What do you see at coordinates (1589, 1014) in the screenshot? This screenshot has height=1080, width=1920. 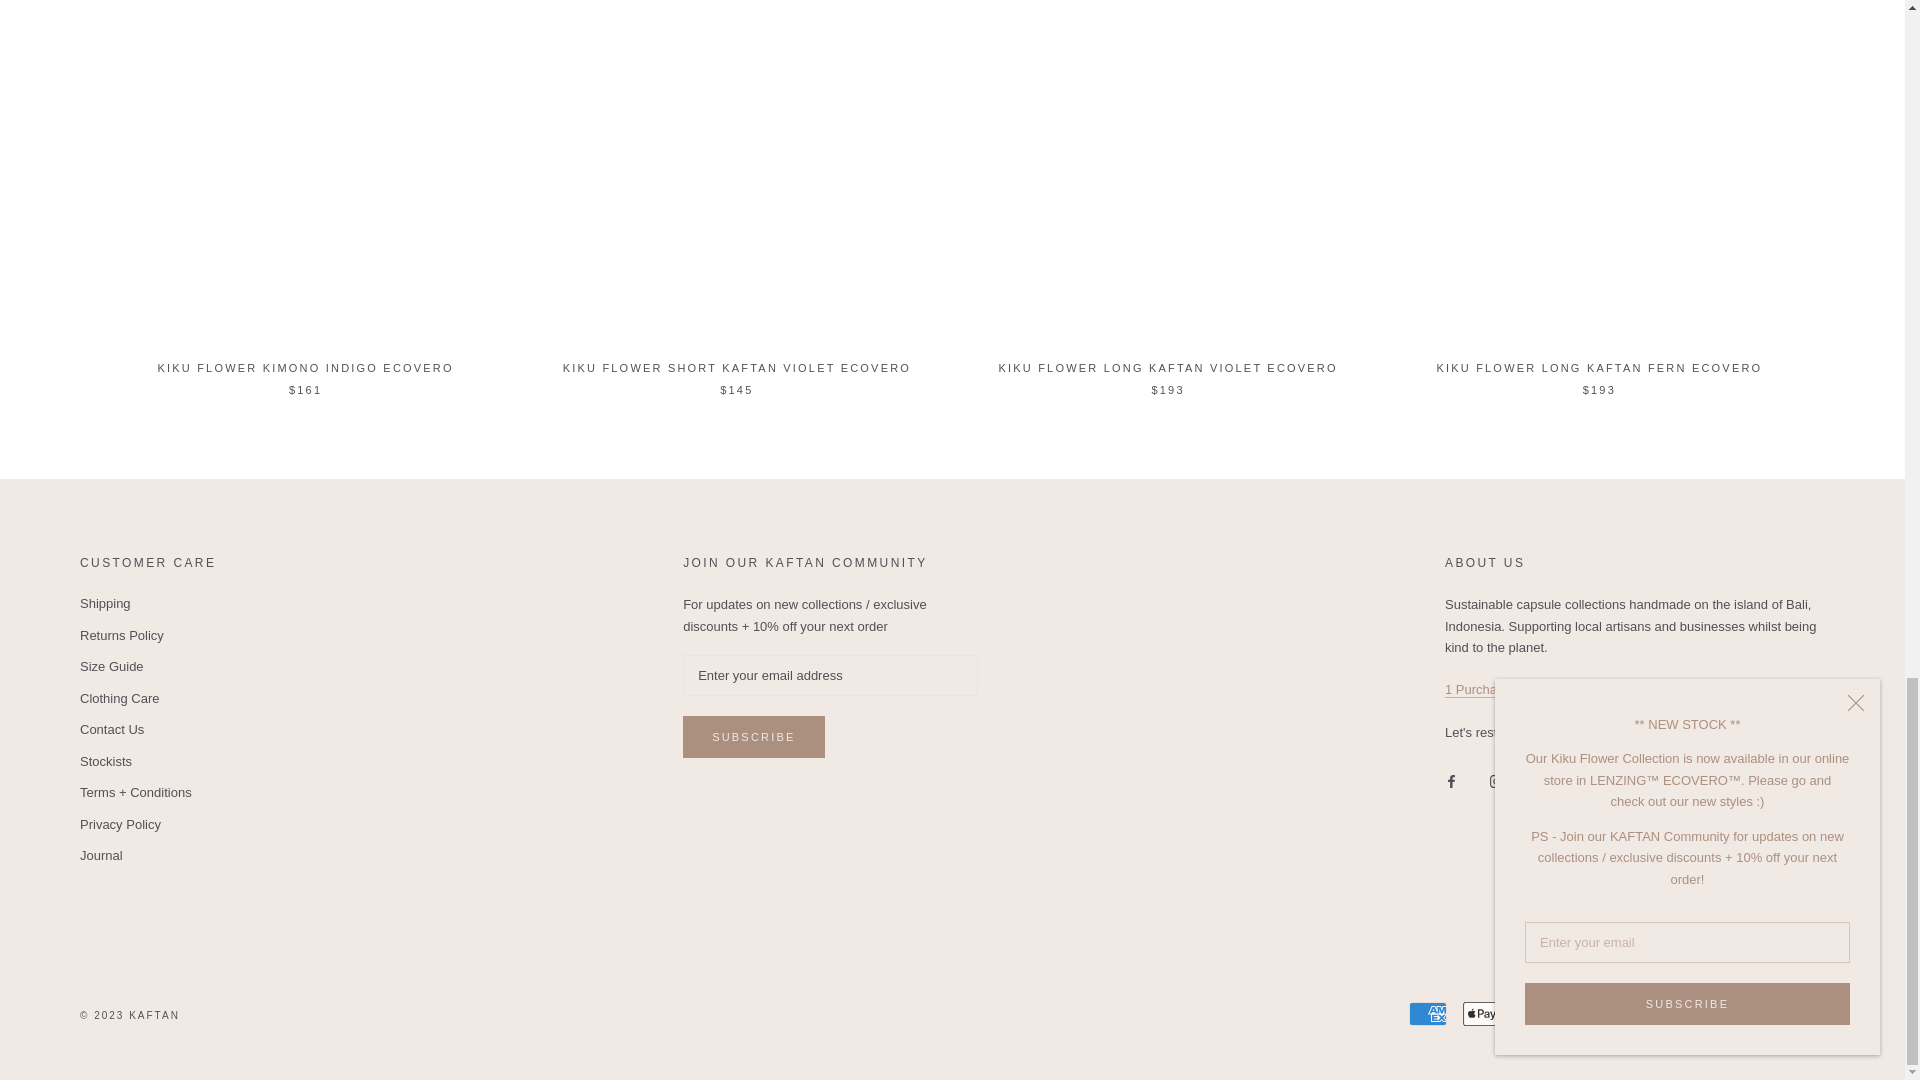 I see `Mastercard` at bounding box center [1589, 1014].